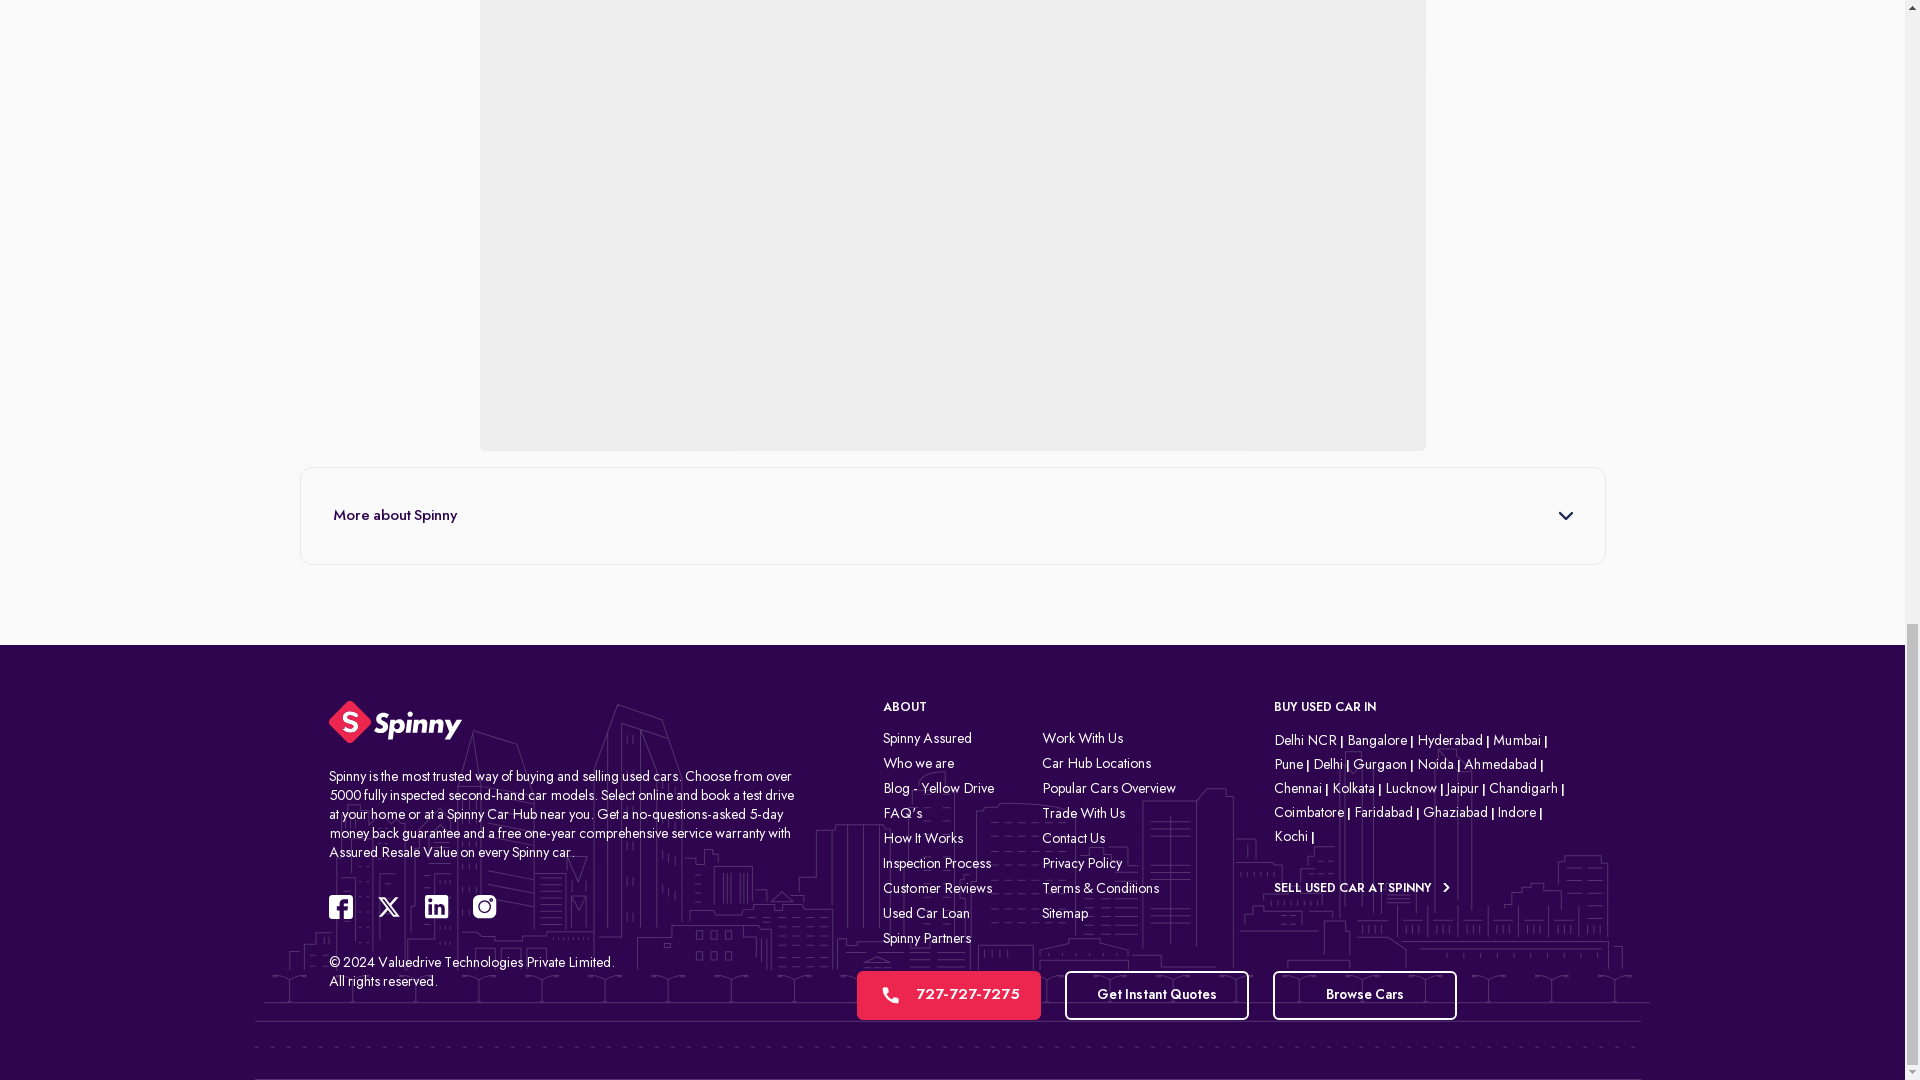 The image size is (1920, 1080). I want to click on Body Type, so click(472, 3).